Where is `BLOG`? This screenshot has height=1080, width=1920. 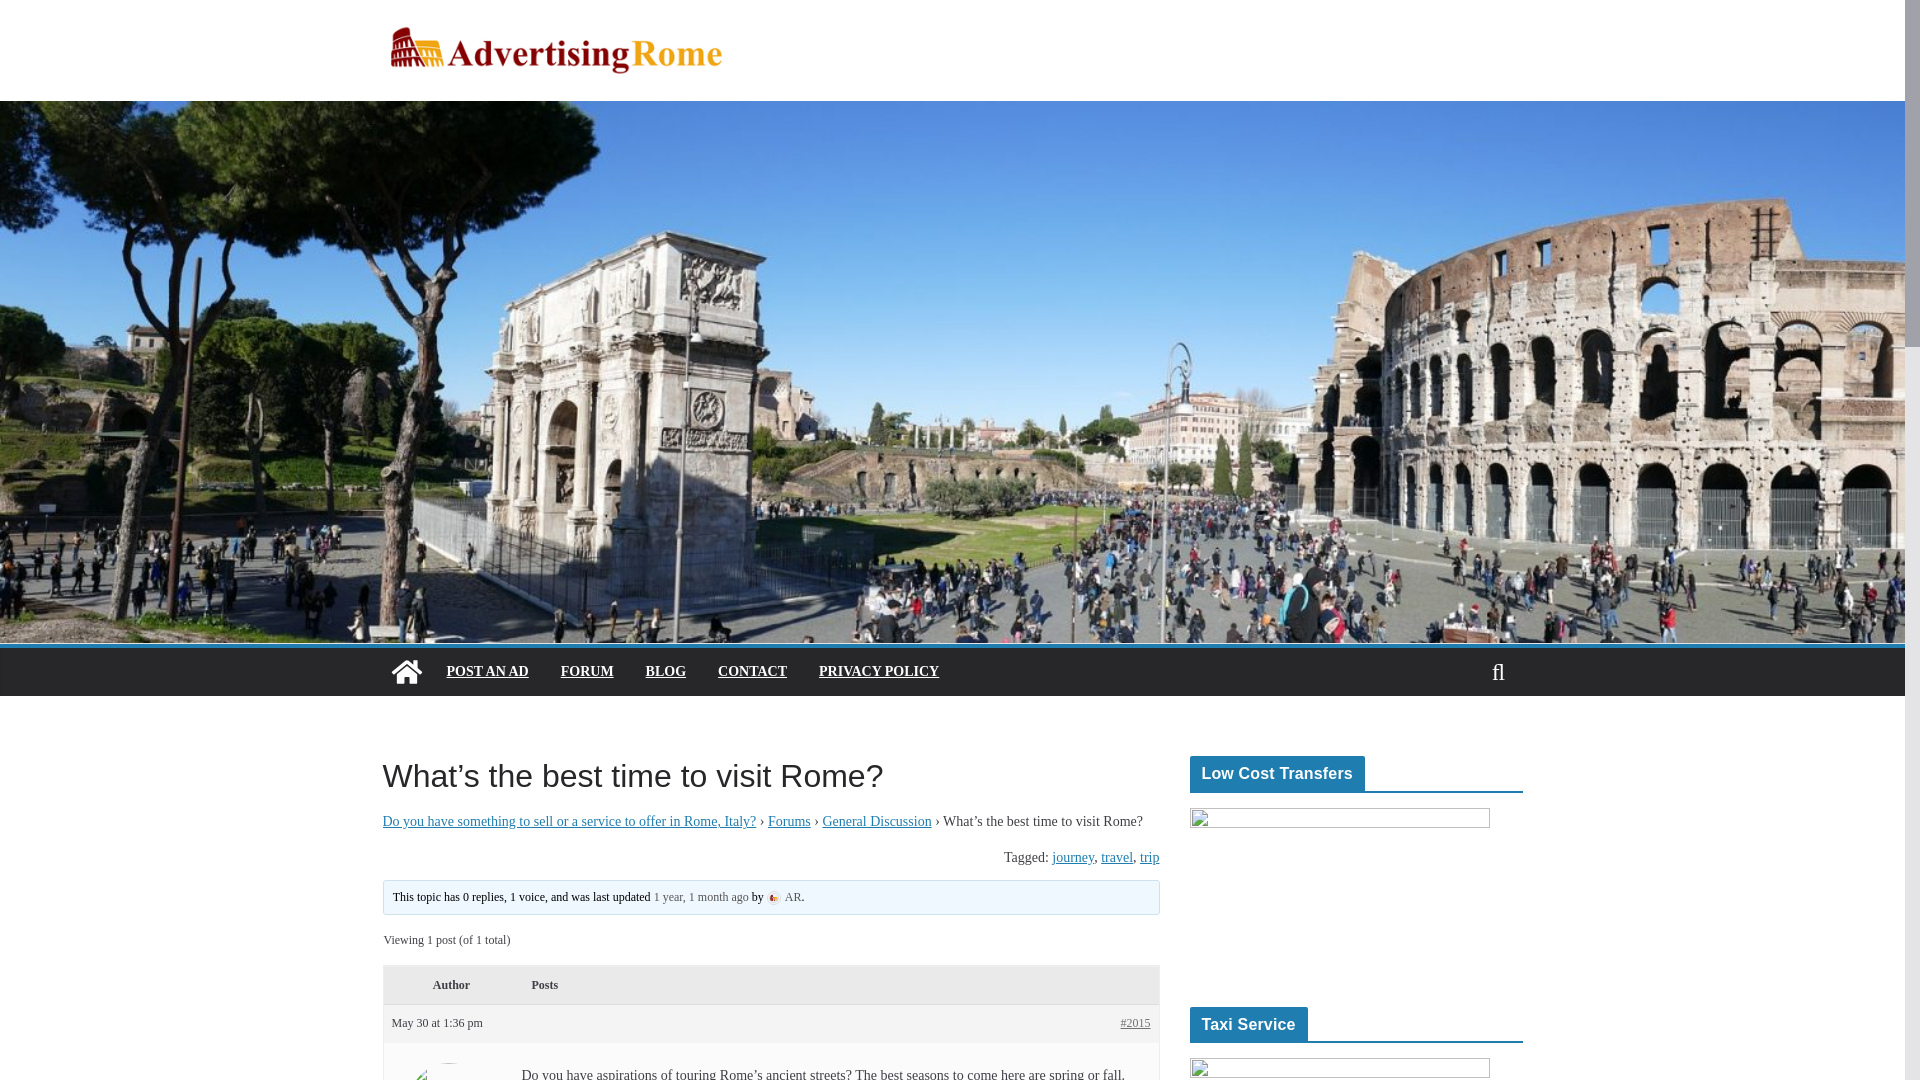
BLOG is located at coordinates (665, 671).